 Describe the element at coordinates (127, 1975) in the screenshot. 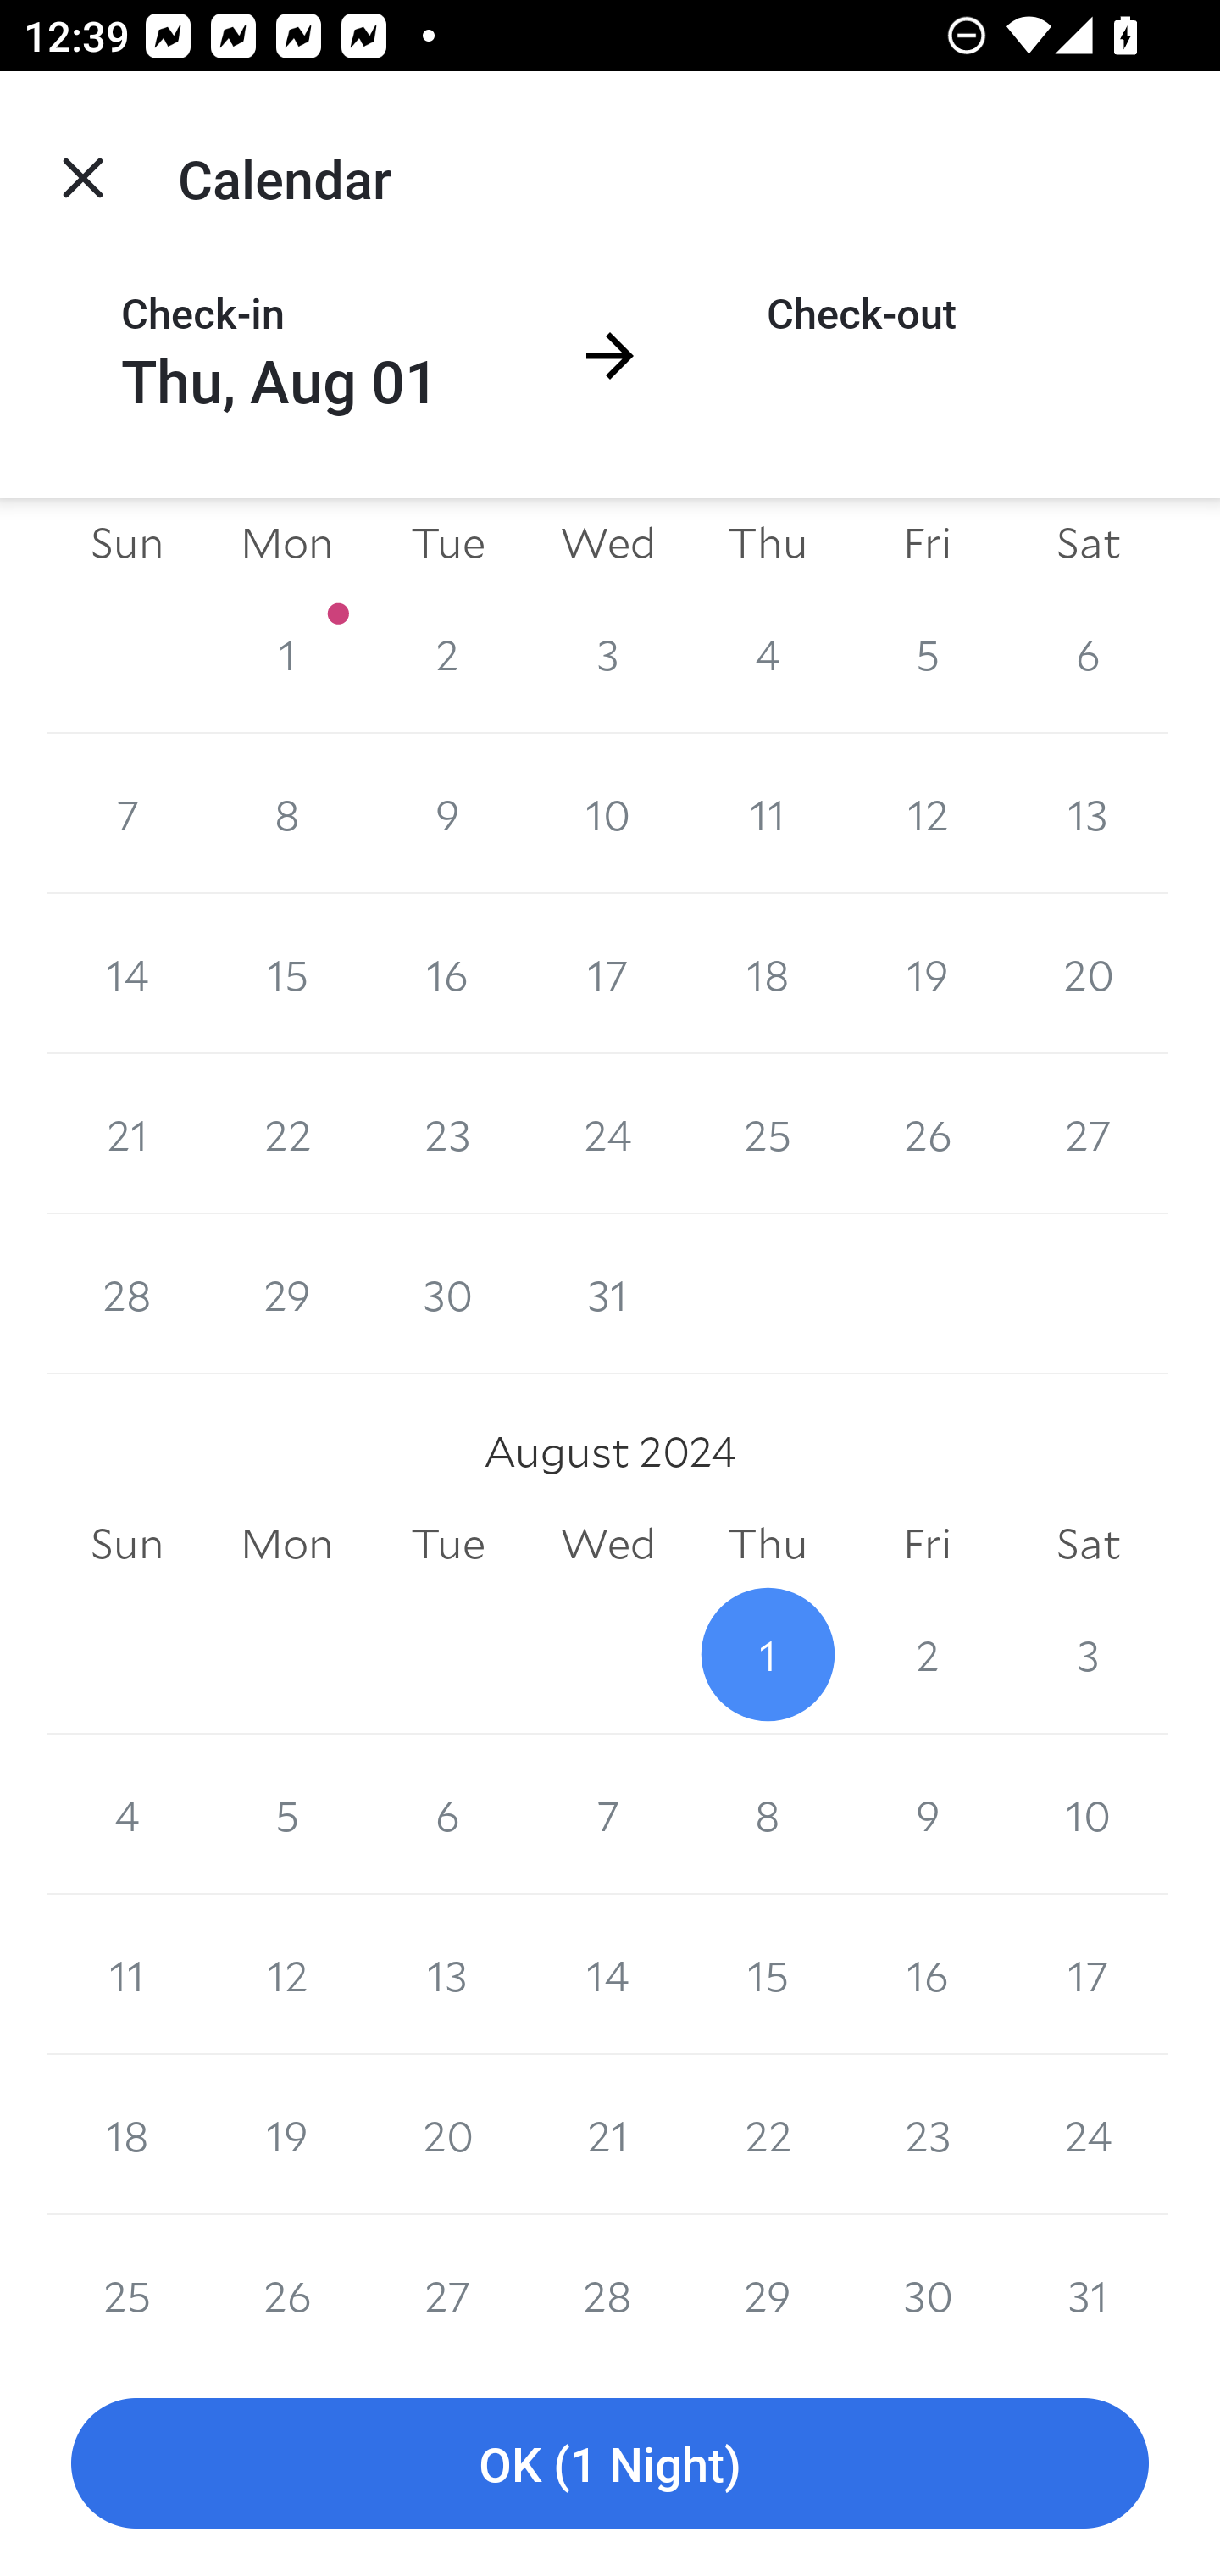

I see `11 11 August 2024` at that location.